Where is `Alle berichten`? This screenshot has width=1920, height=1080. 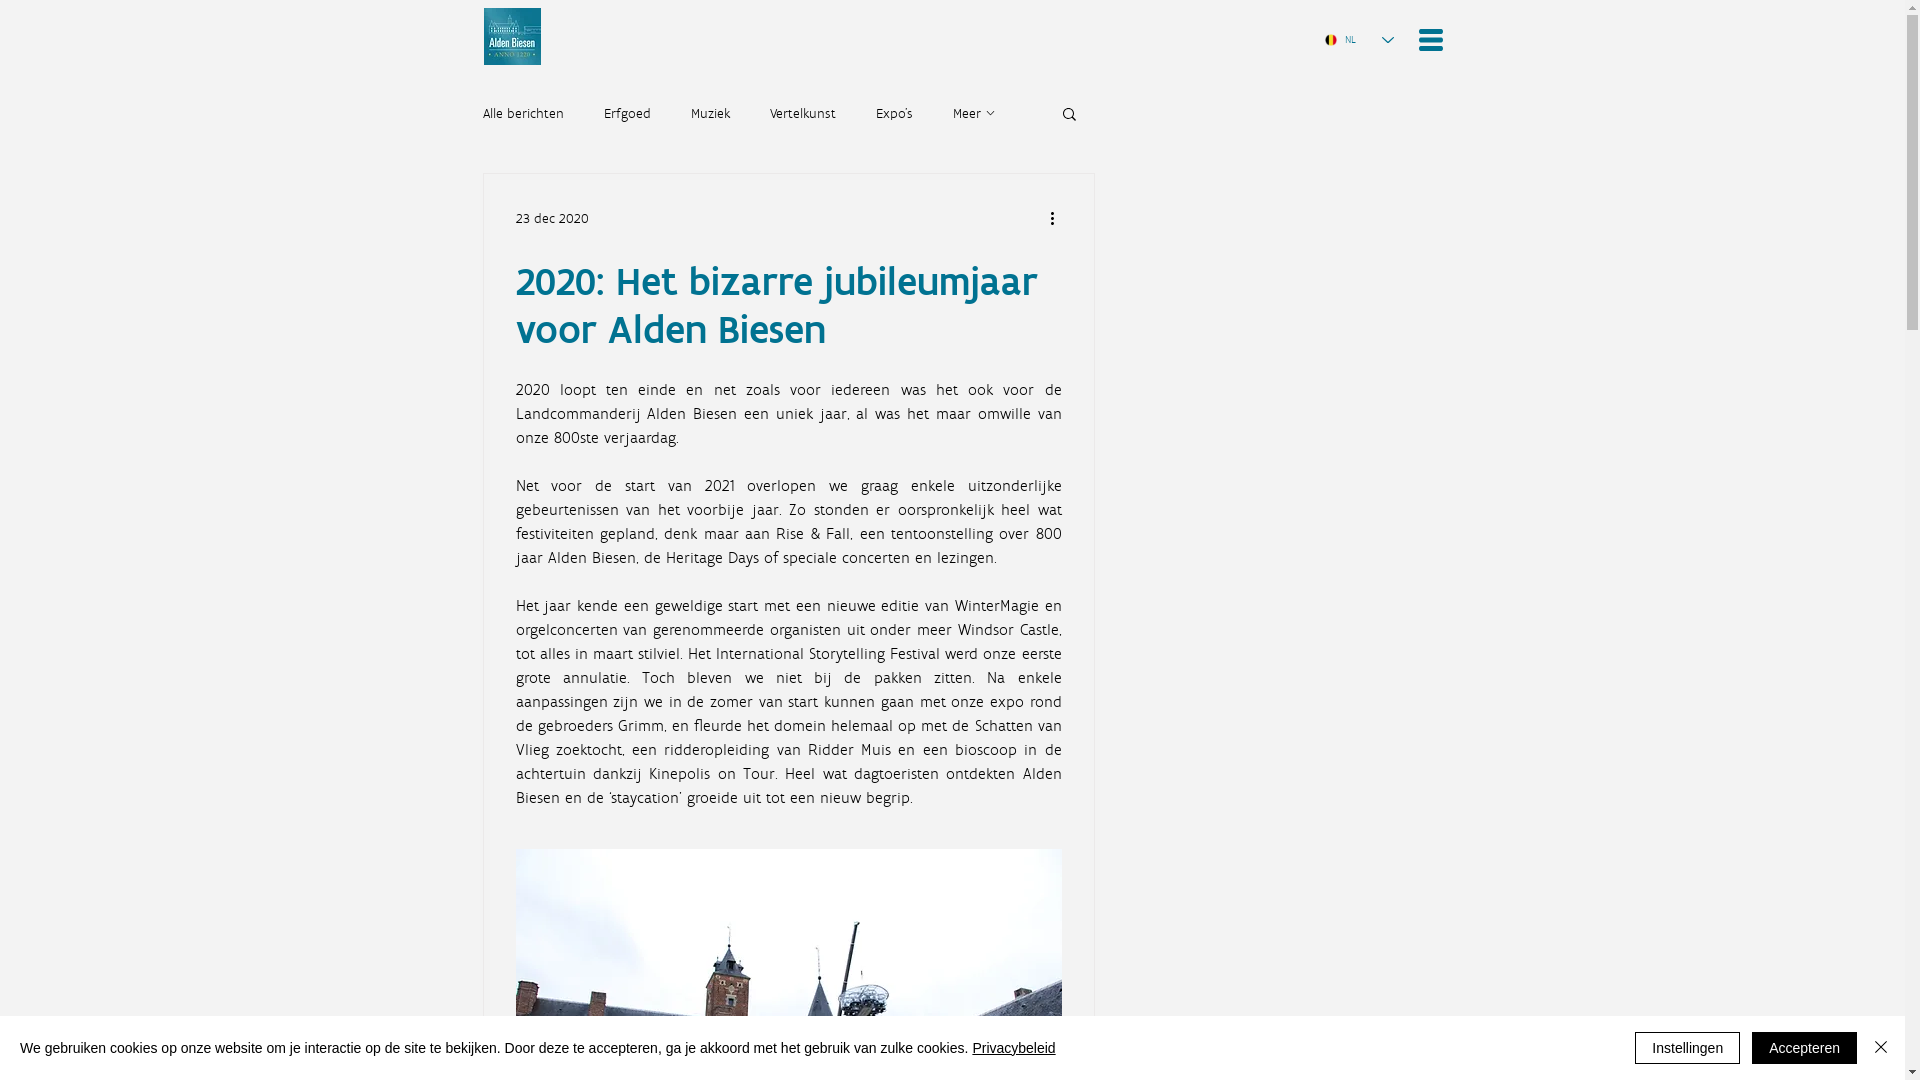 Alle berichten is located at coordinates (522, 112).